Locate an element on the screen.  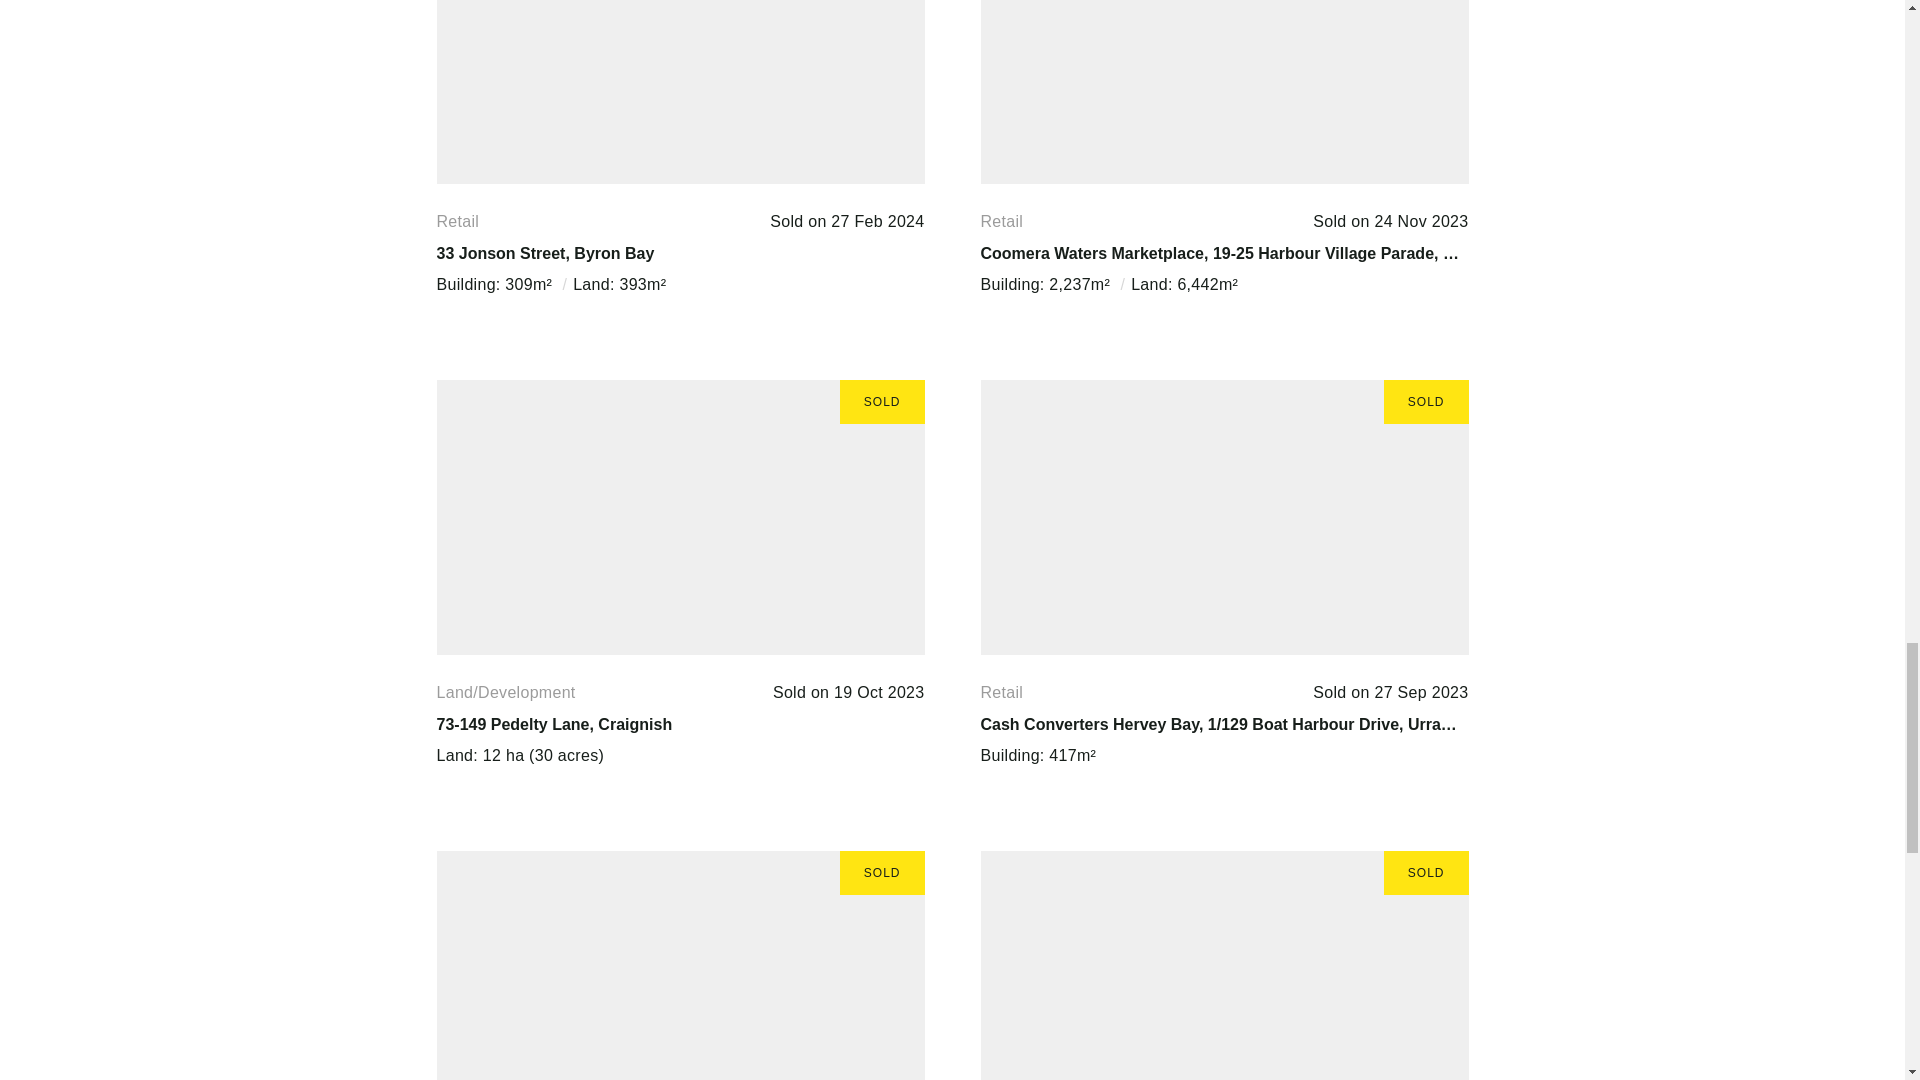
73-149 Pedelty Lane, Craignish is located at coordinates (554, 724).